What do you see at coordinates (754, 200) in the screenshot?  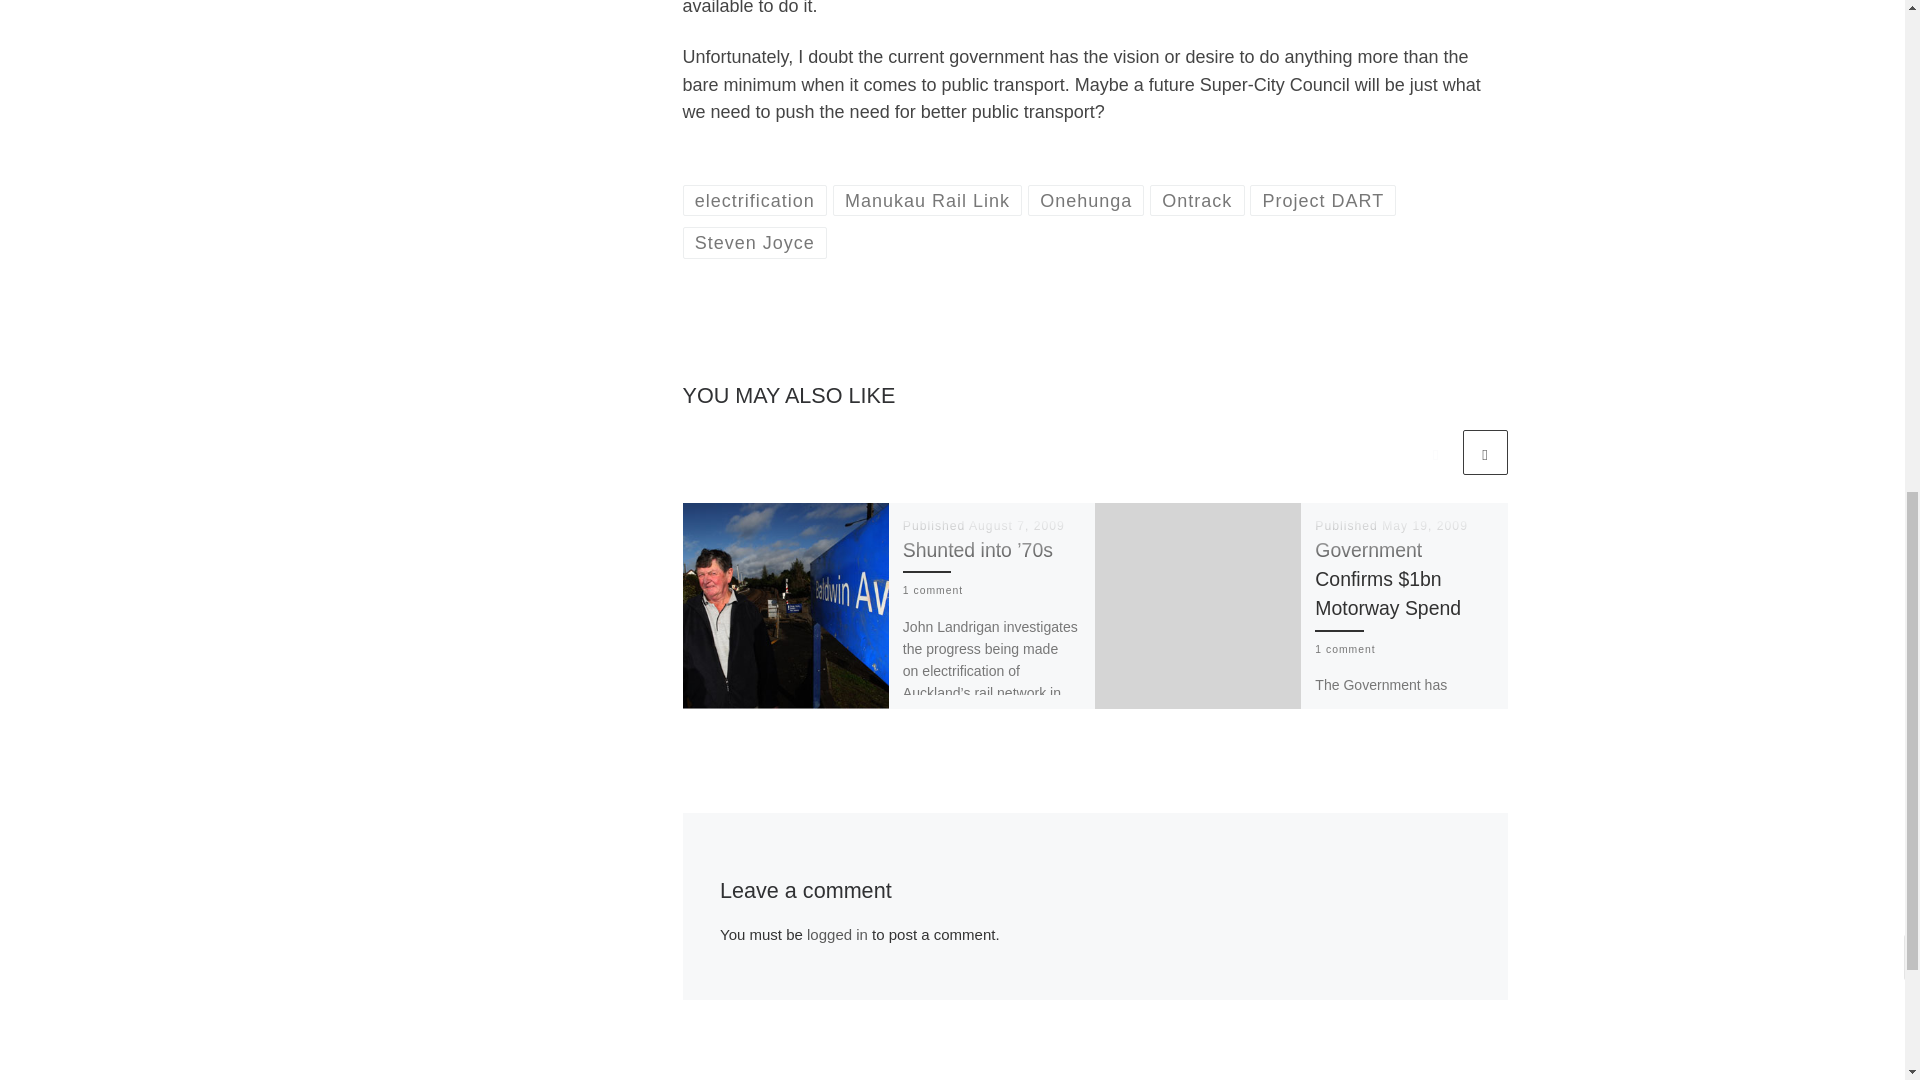 I see `View all posts in electrification` at bounding box center [754, 200].